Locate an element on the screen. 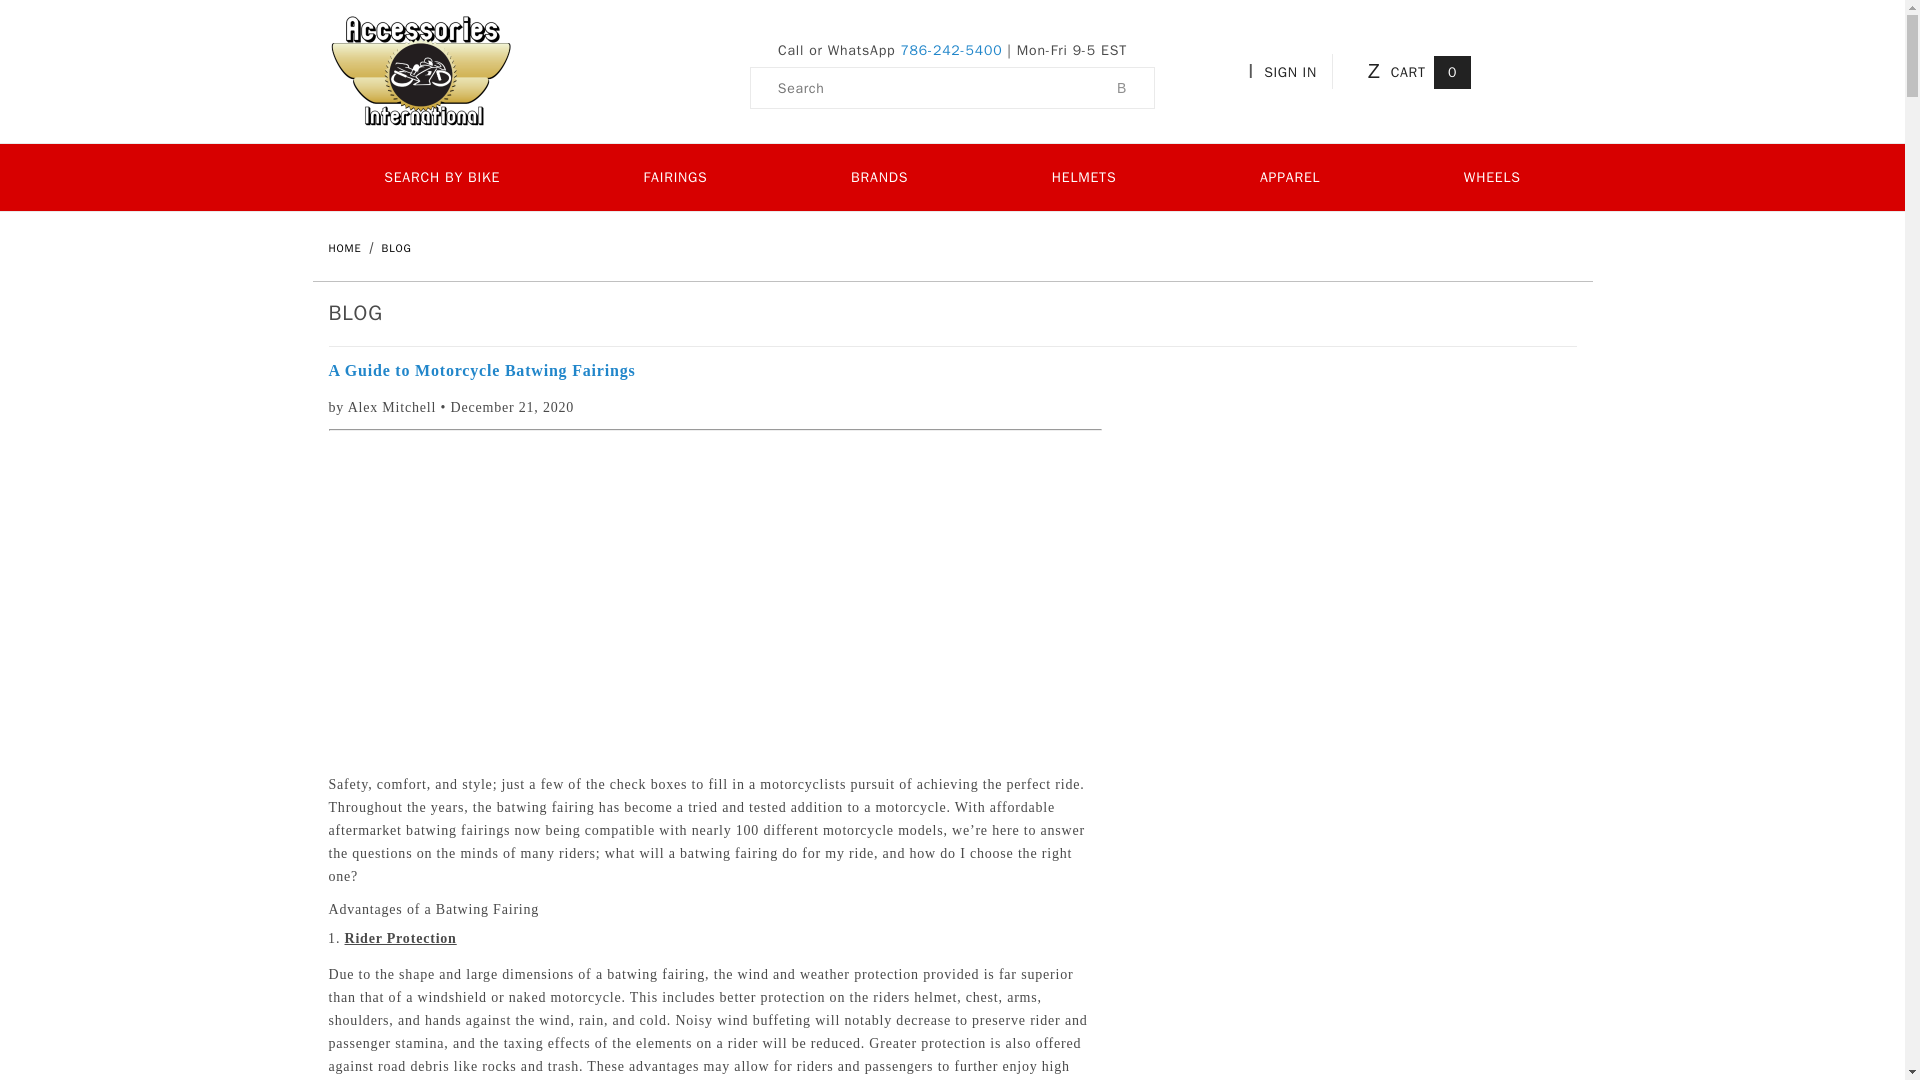 The width and height of the screenshot is (1920, 1080). HELMETS is located at coordinates (1084, 176).